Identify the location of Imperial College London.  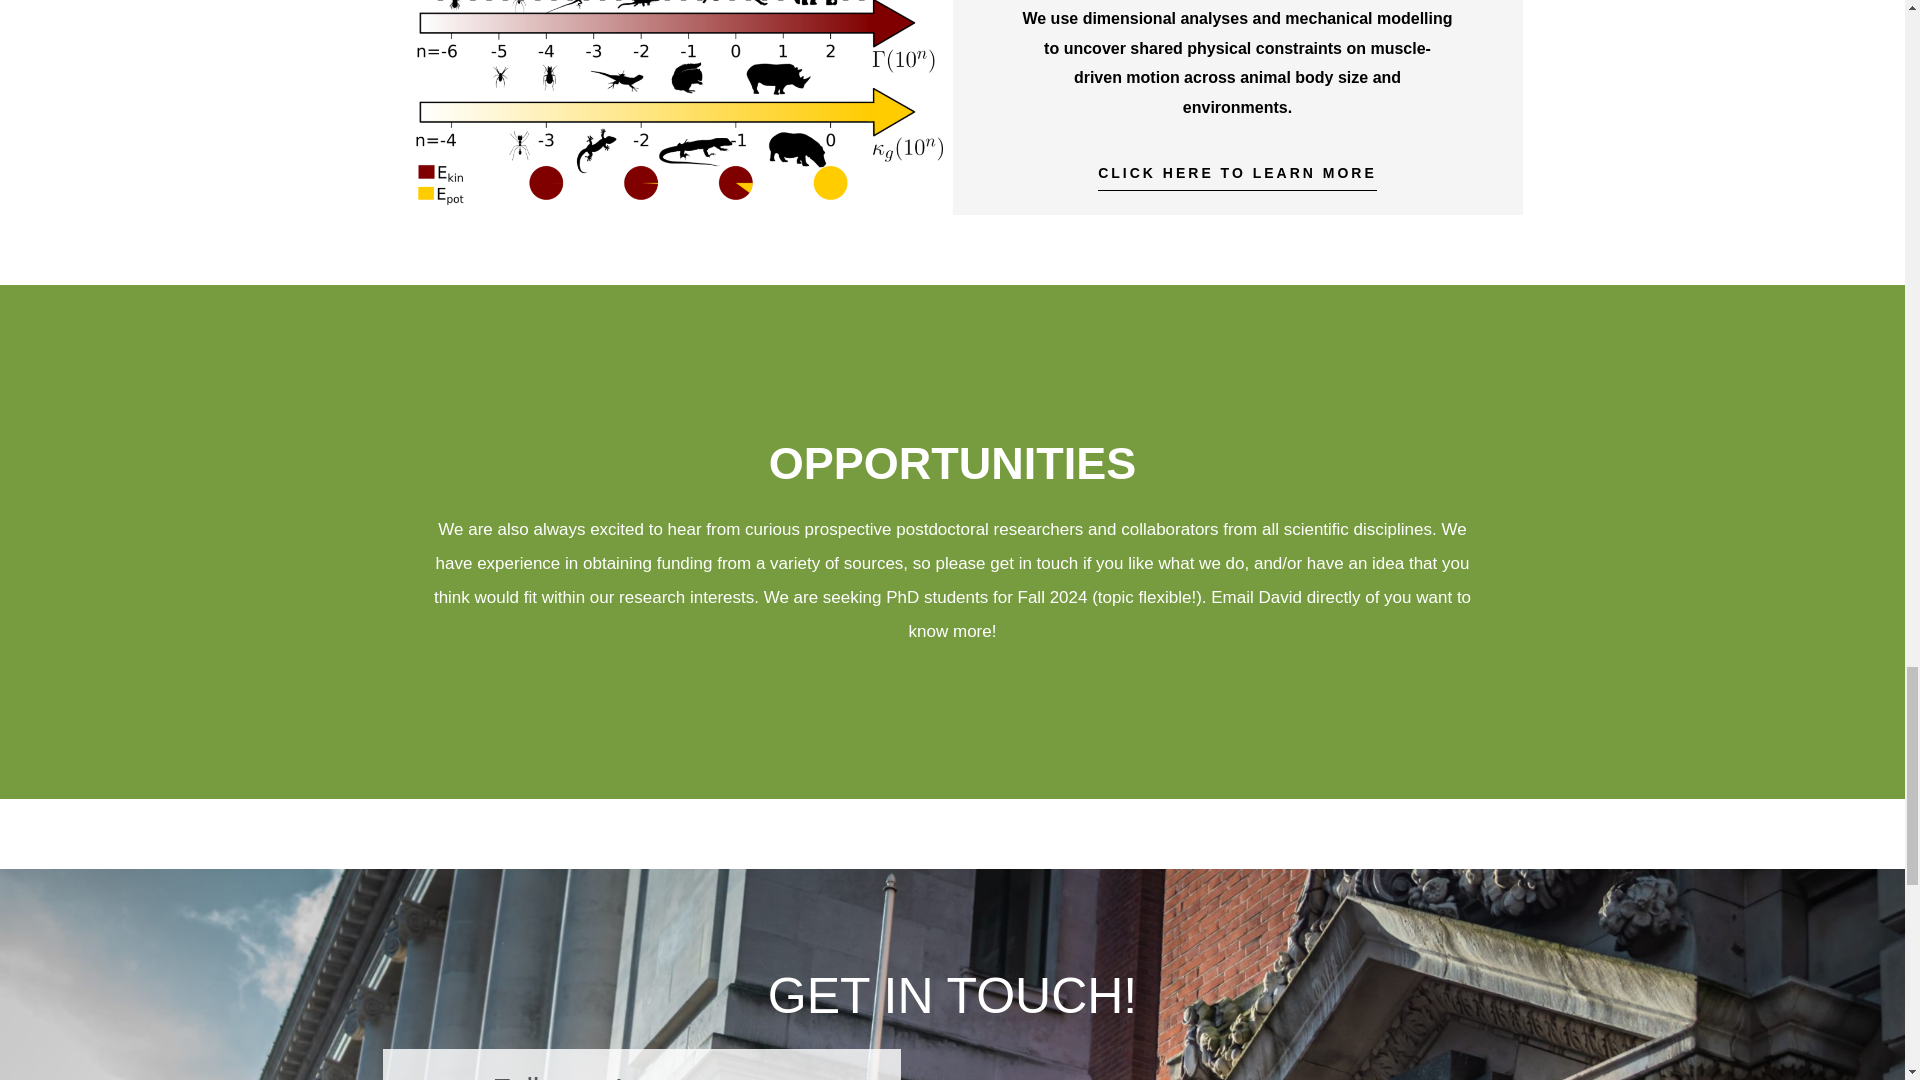
(1231, 1064).